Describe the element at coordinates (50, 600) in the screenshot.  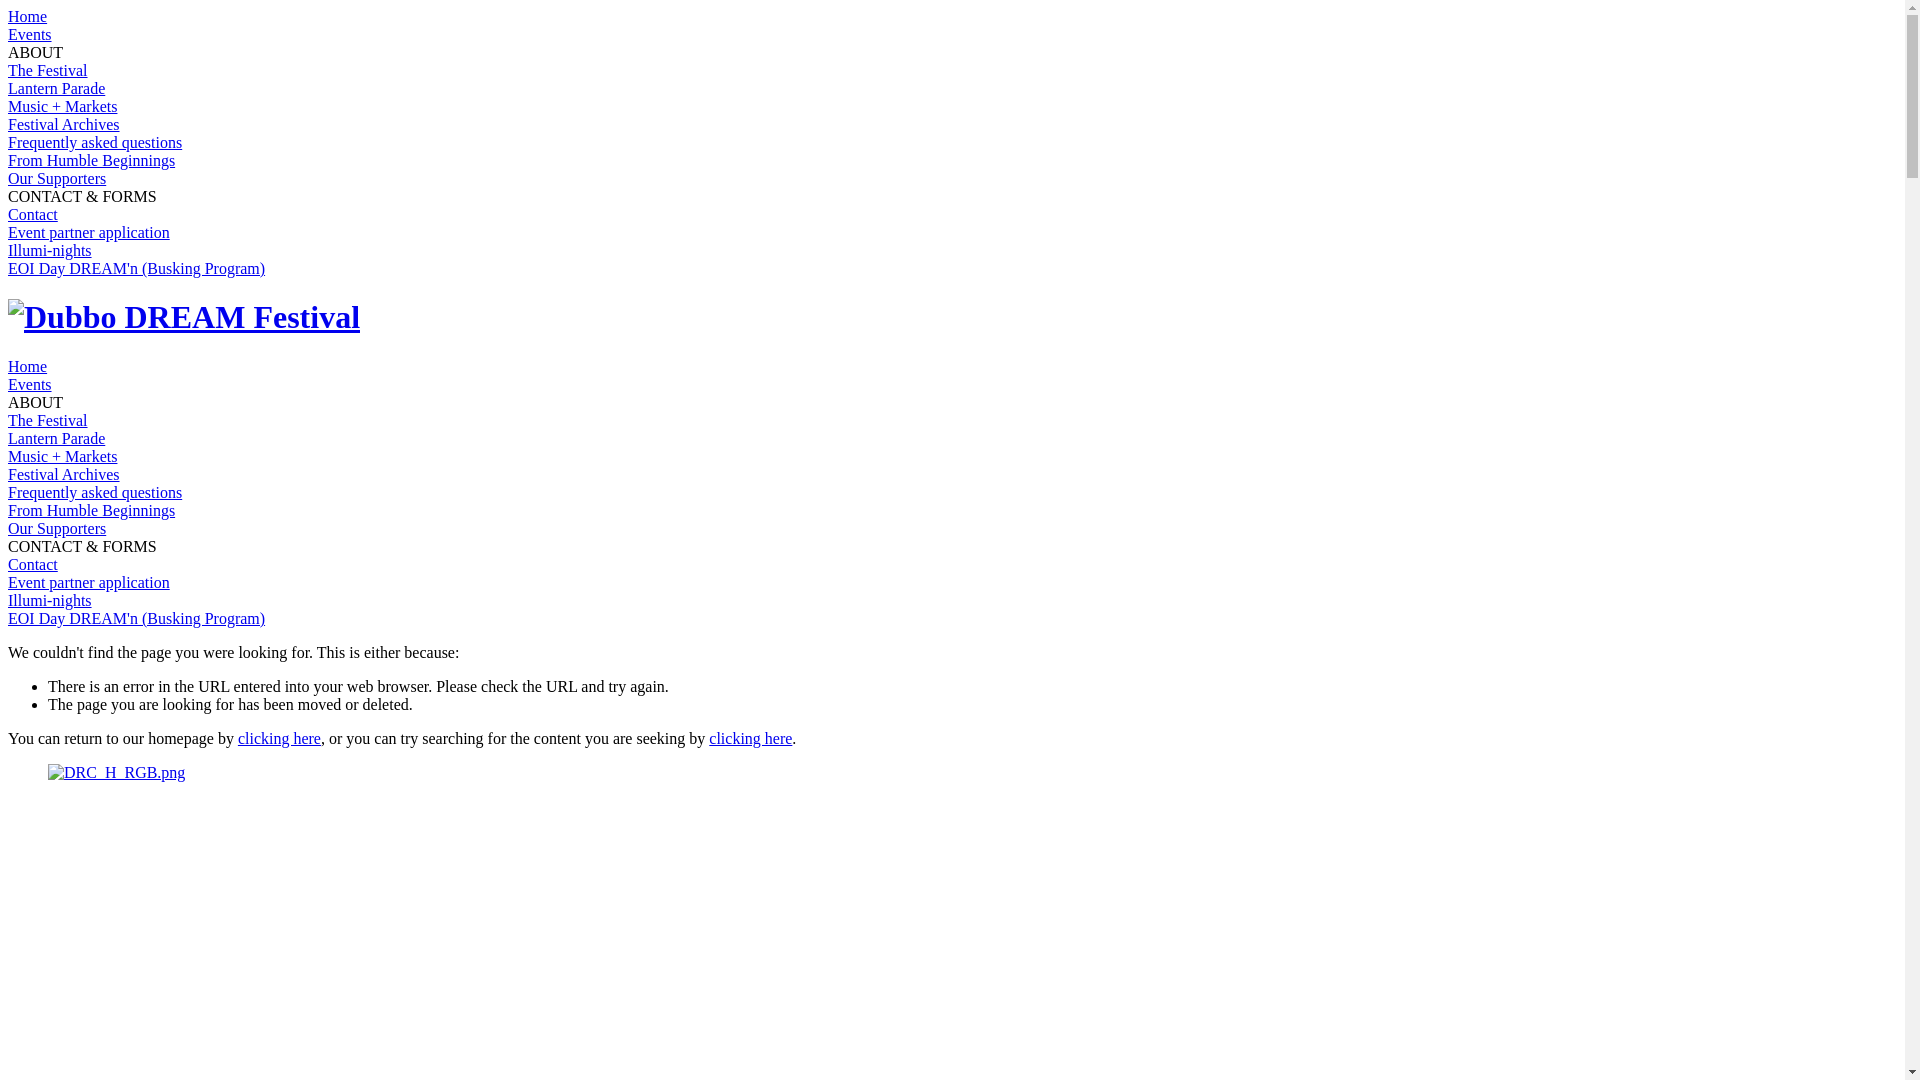
I see `Illumi-nights` at that location.